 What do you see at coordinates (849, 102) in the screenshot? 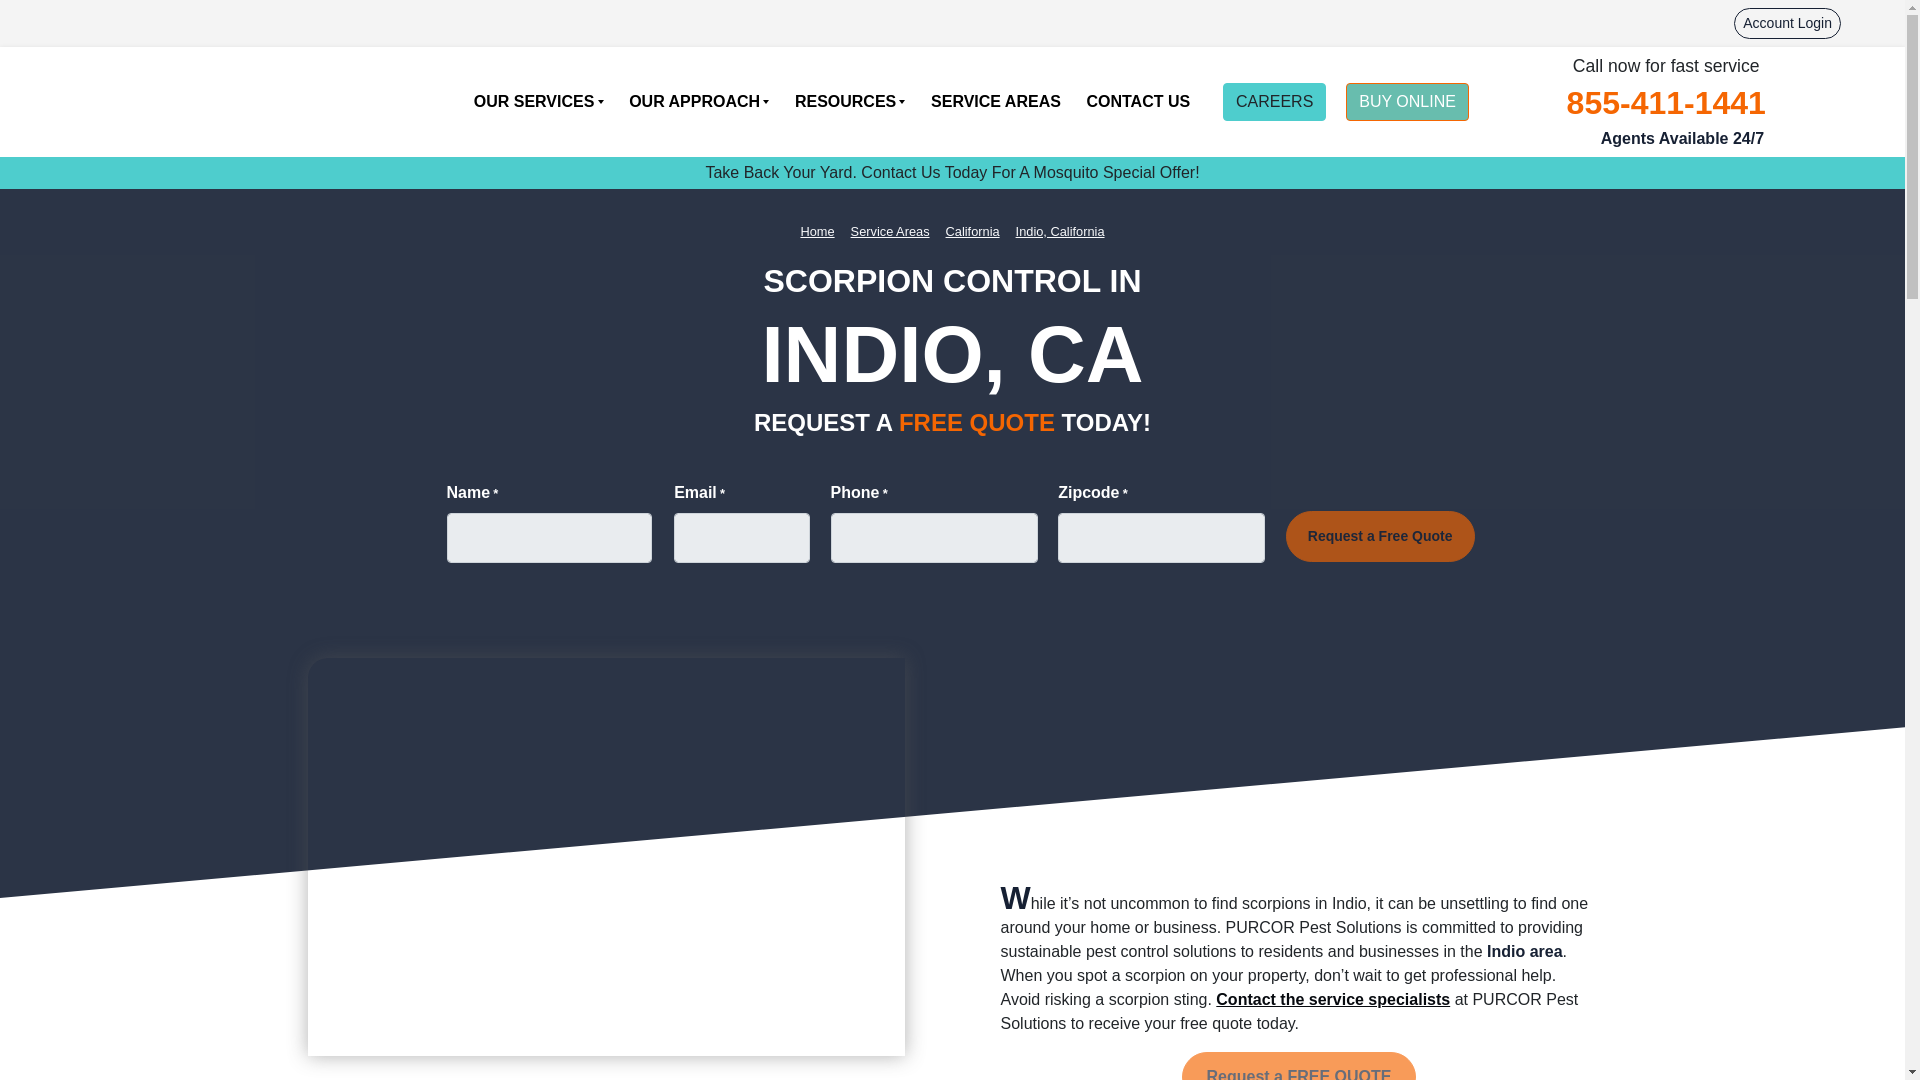
I see `RESOURCES` at bounding box center [849, 102].